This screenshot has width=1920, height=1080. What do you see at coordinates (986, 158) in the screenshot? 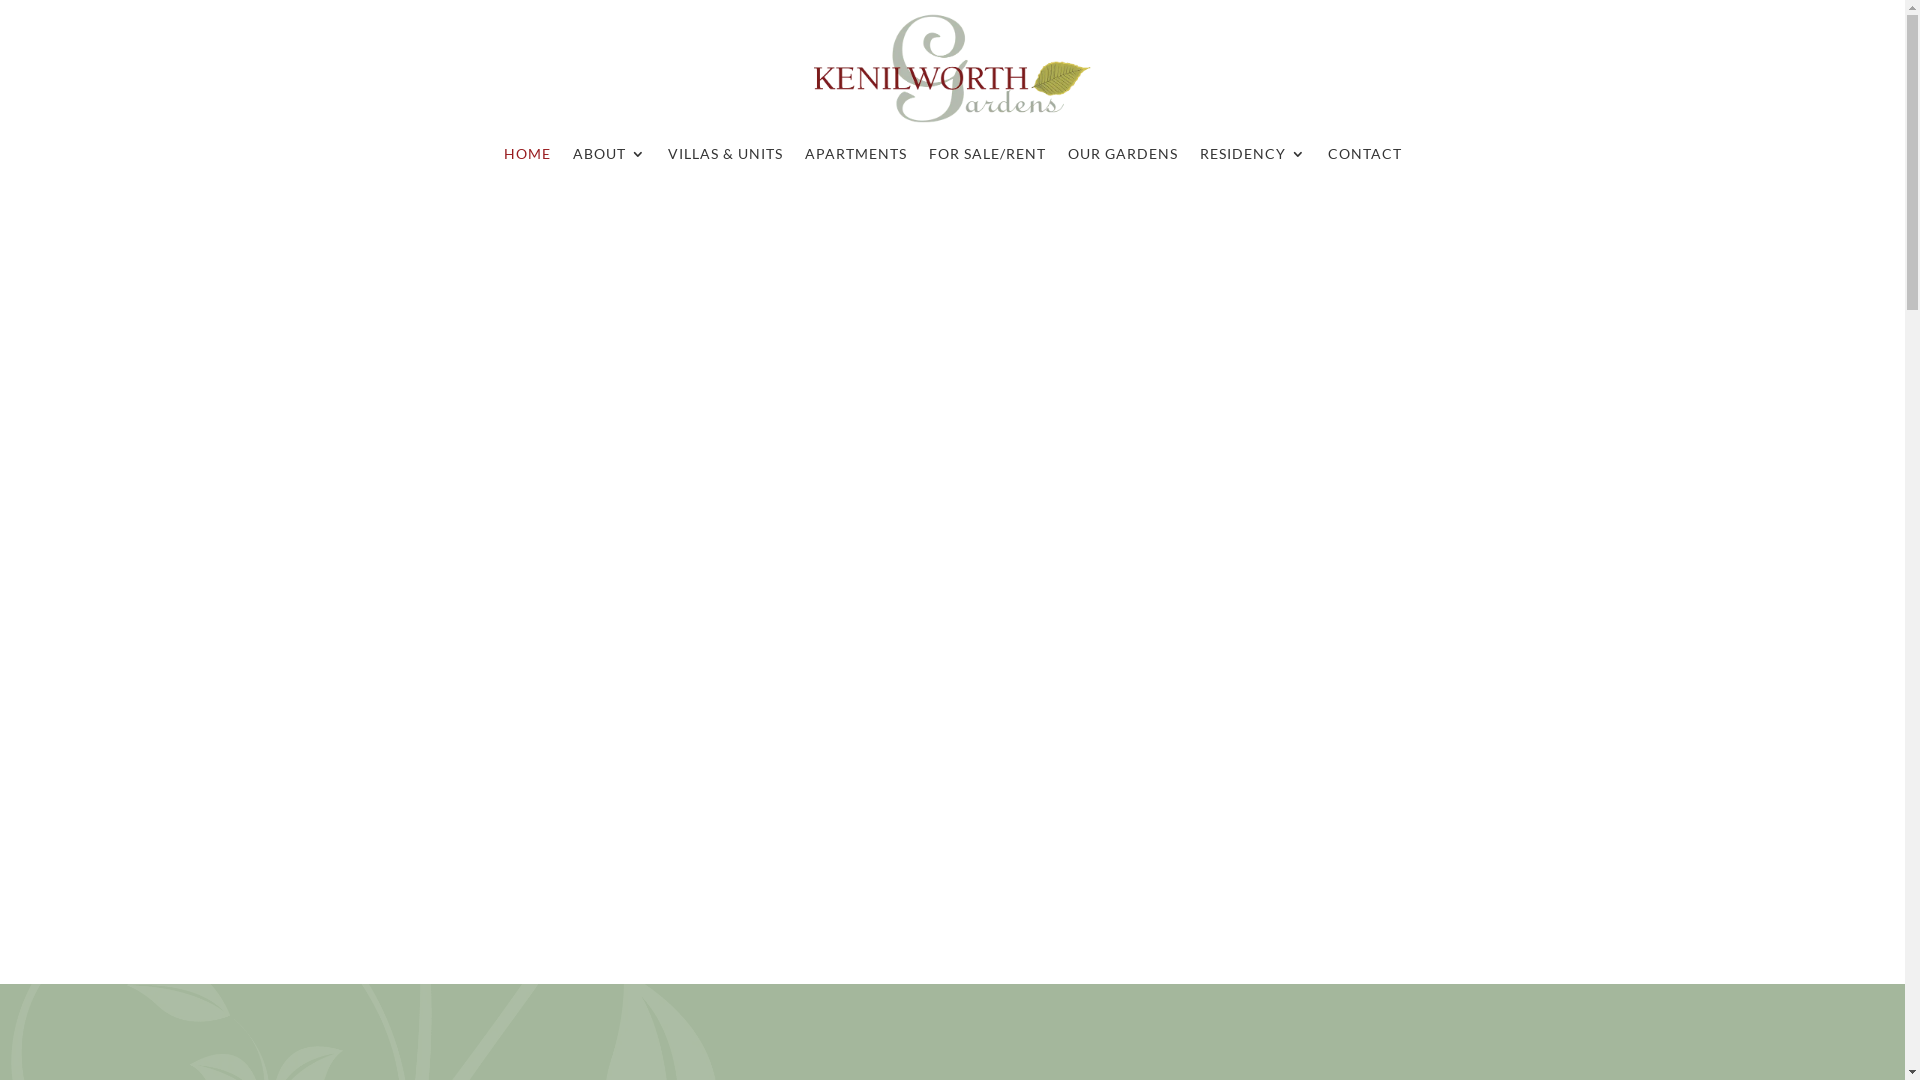
I see `FOR SALE/RENT` at bounding box center [986, 158].